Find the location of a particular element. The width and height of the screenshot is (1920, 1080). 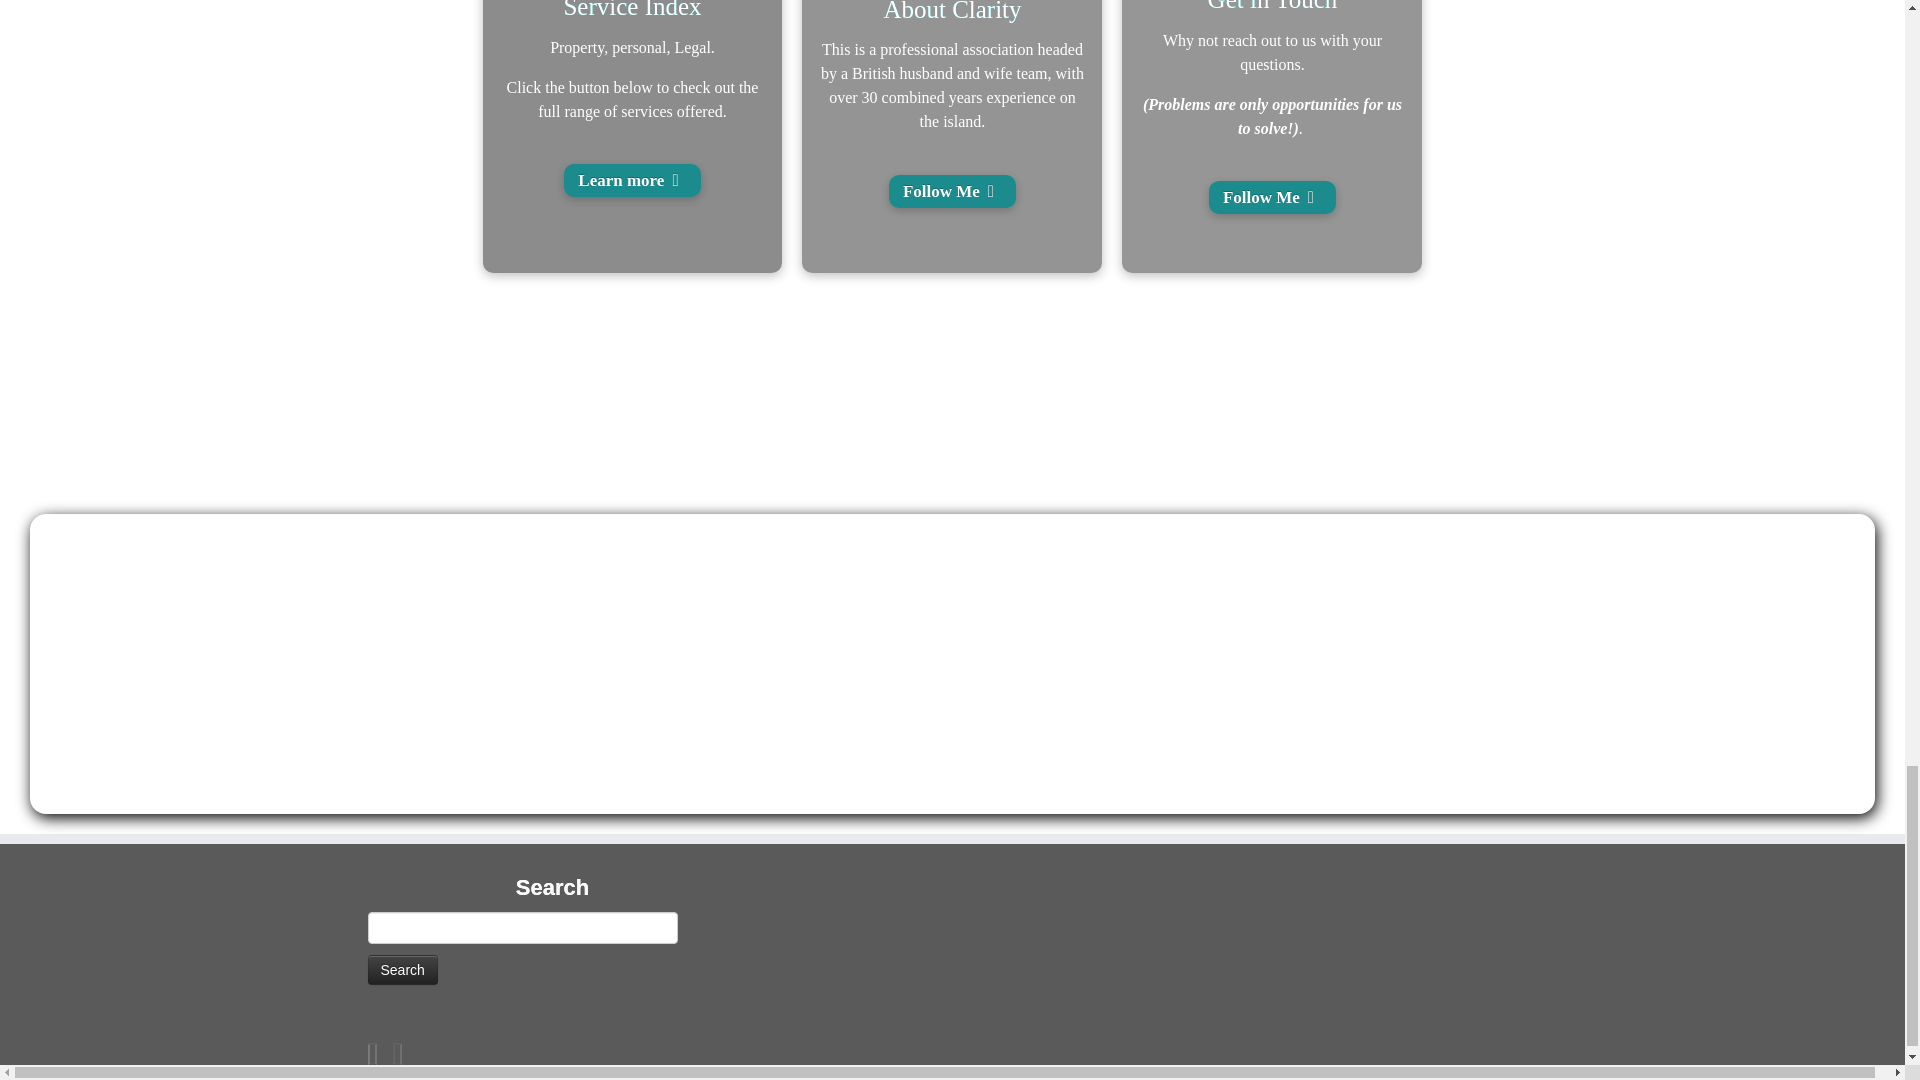

Terms of Service and Private Policy is located at coordinates (866, 1047).